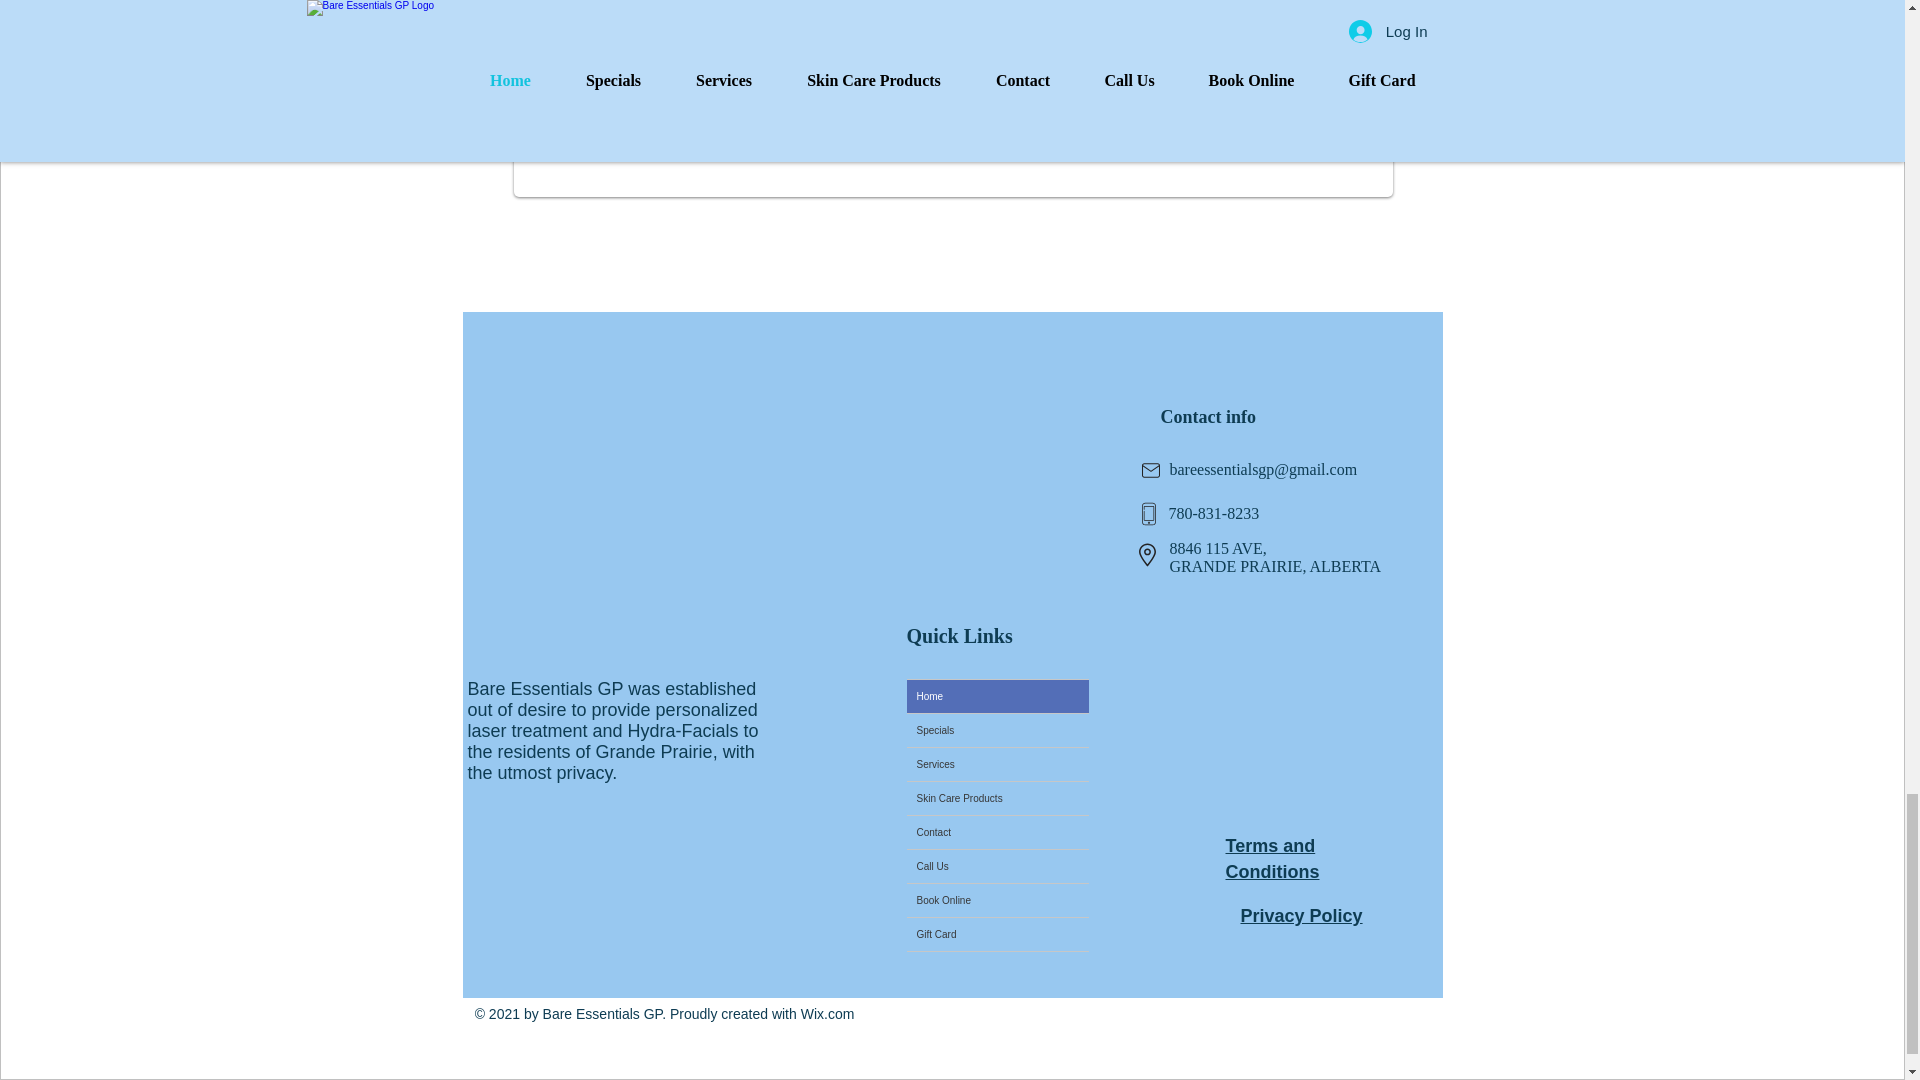  Describe the element at coordinates (997, 832) in the screenshot. I see `Contact` at that location.